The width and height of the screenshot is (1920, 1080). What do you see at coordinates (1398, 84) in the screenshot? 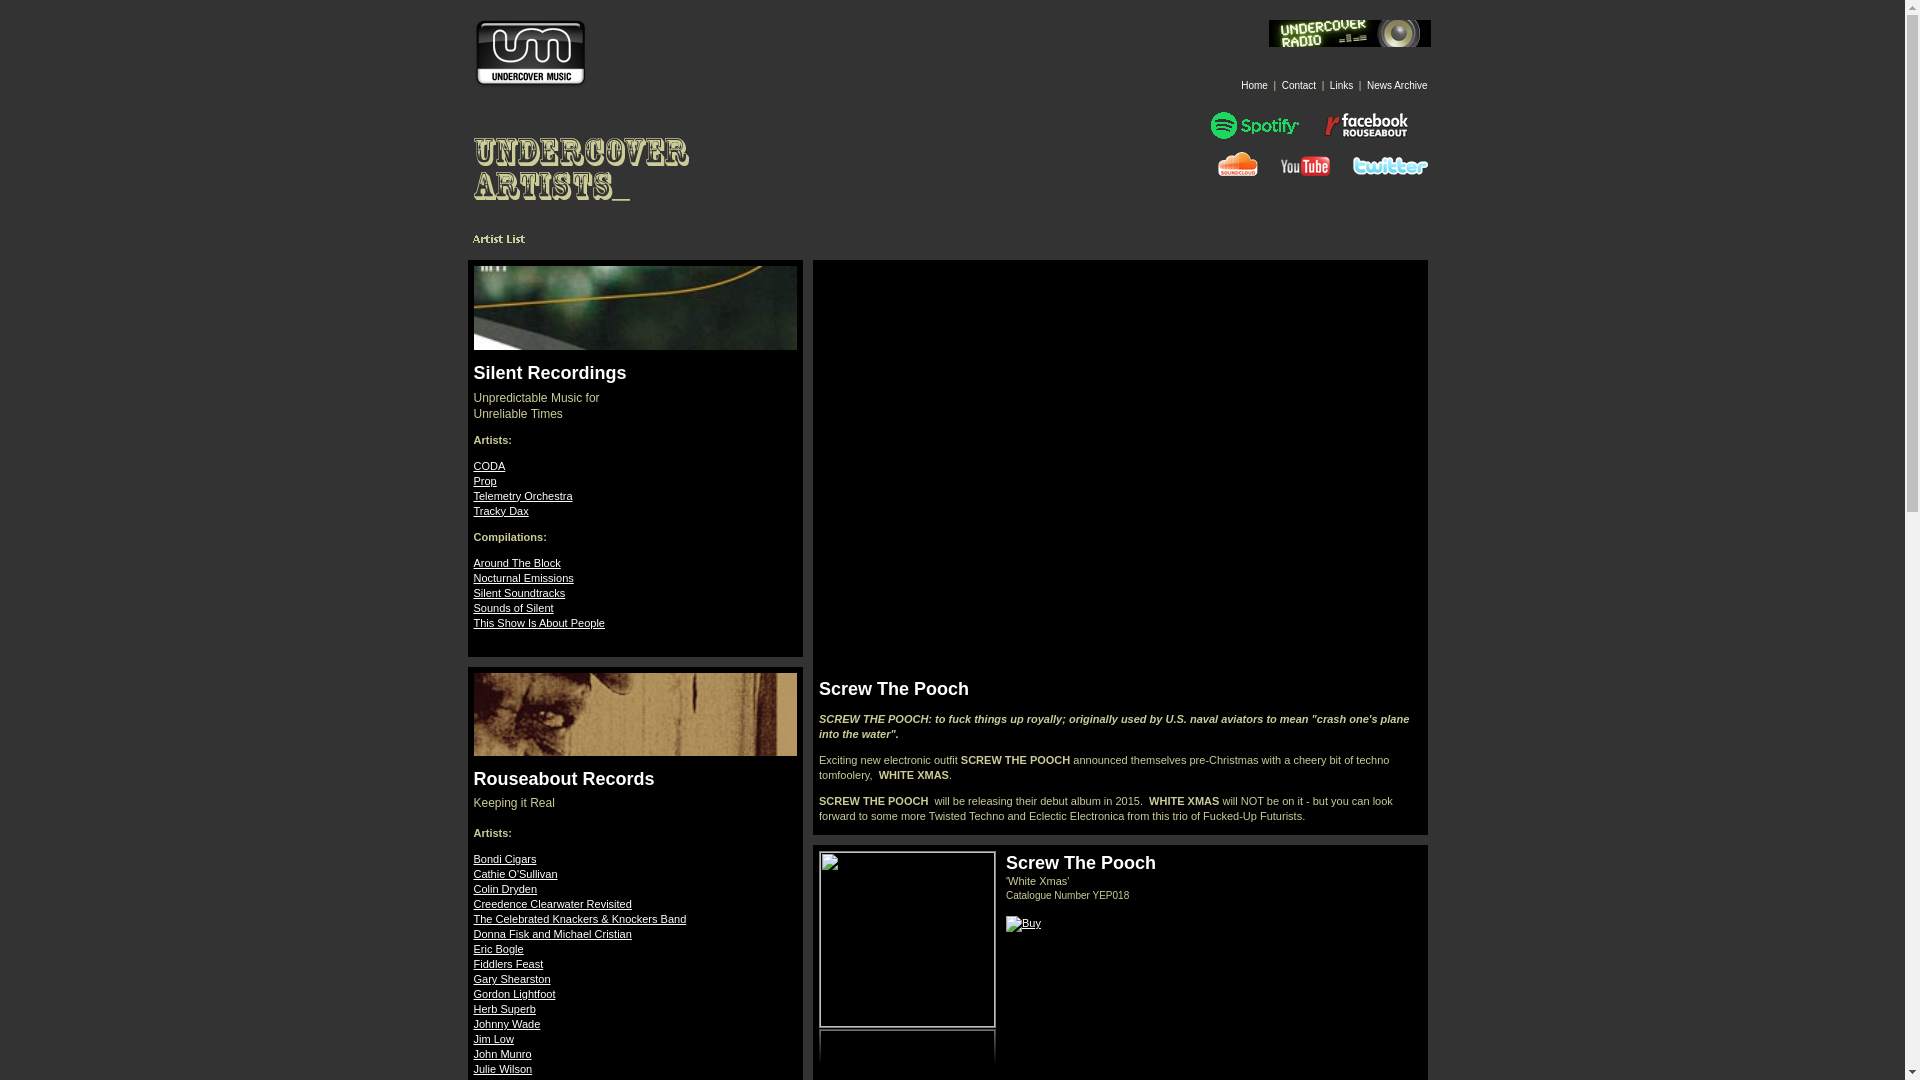
I see `News Archive` at bounding box center [1398, 84].